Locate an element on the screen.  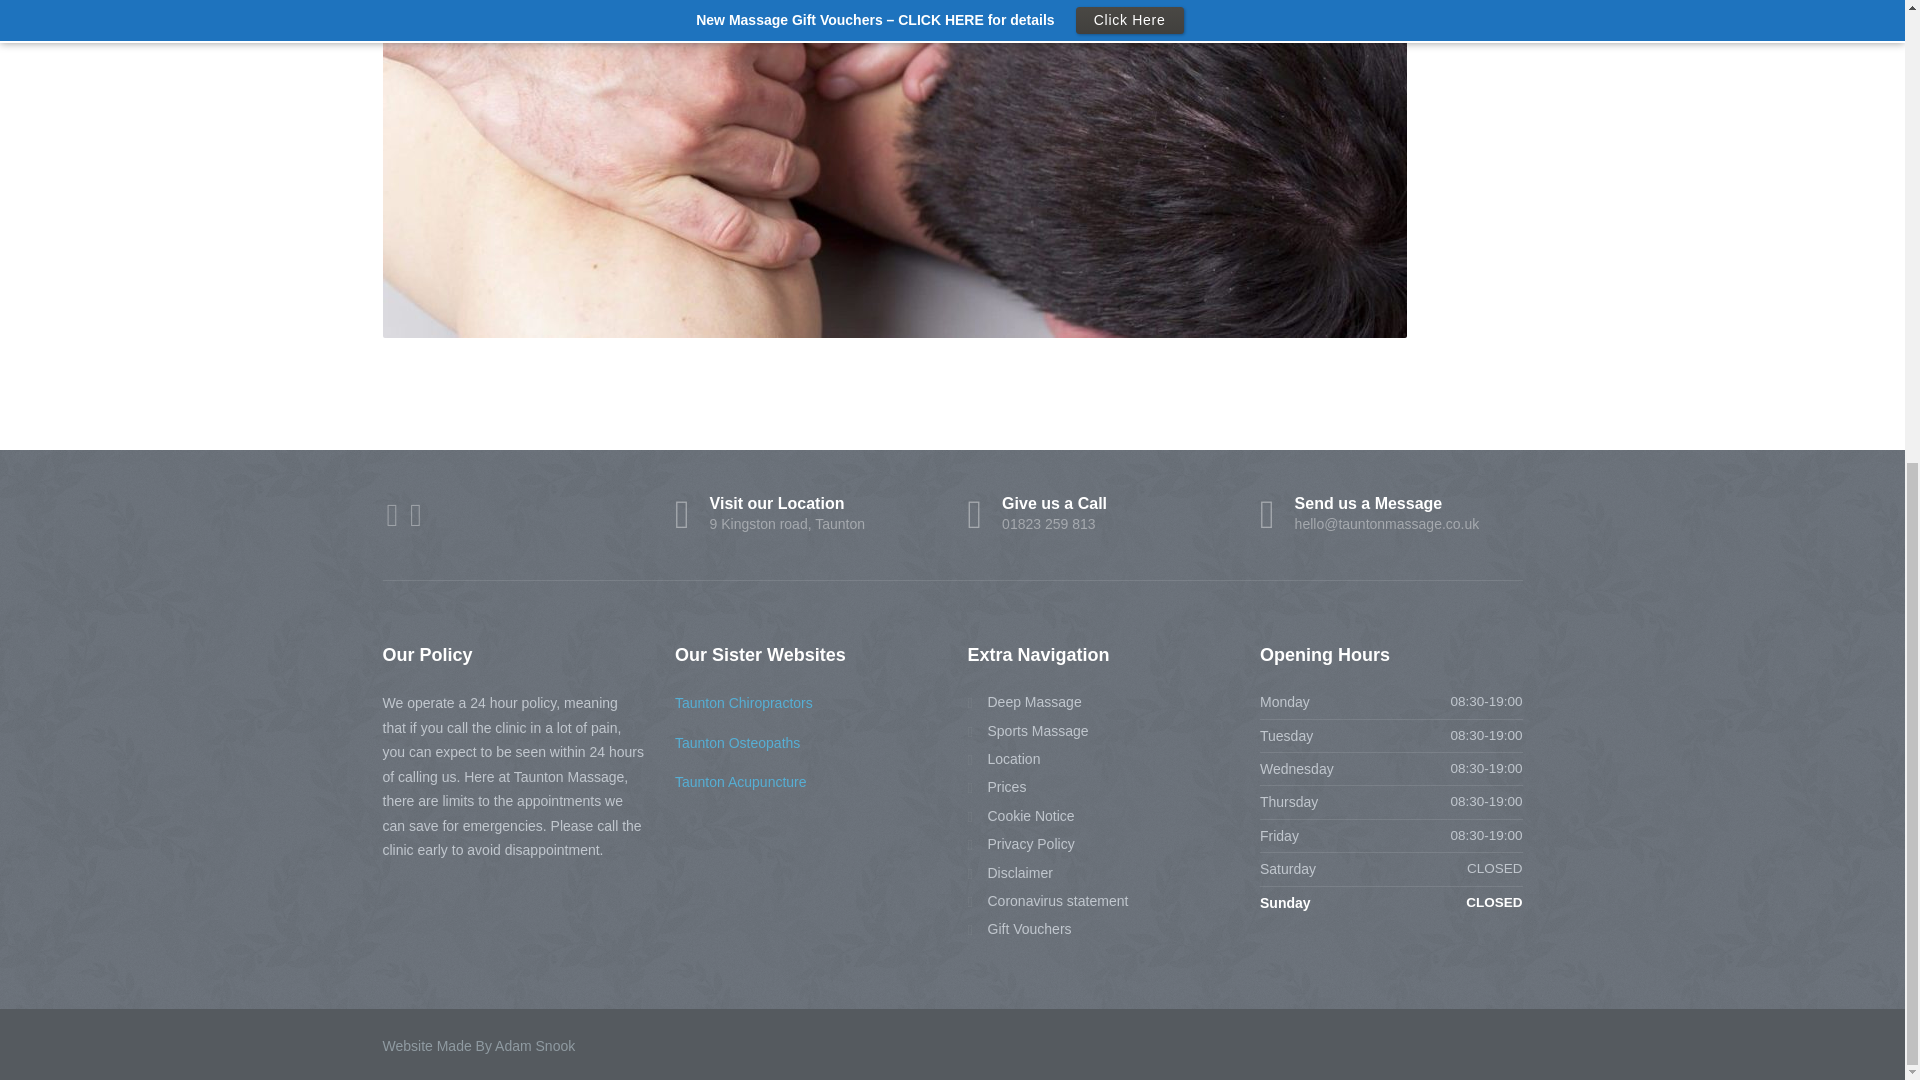
Location is located at coordinates (1098, 514).